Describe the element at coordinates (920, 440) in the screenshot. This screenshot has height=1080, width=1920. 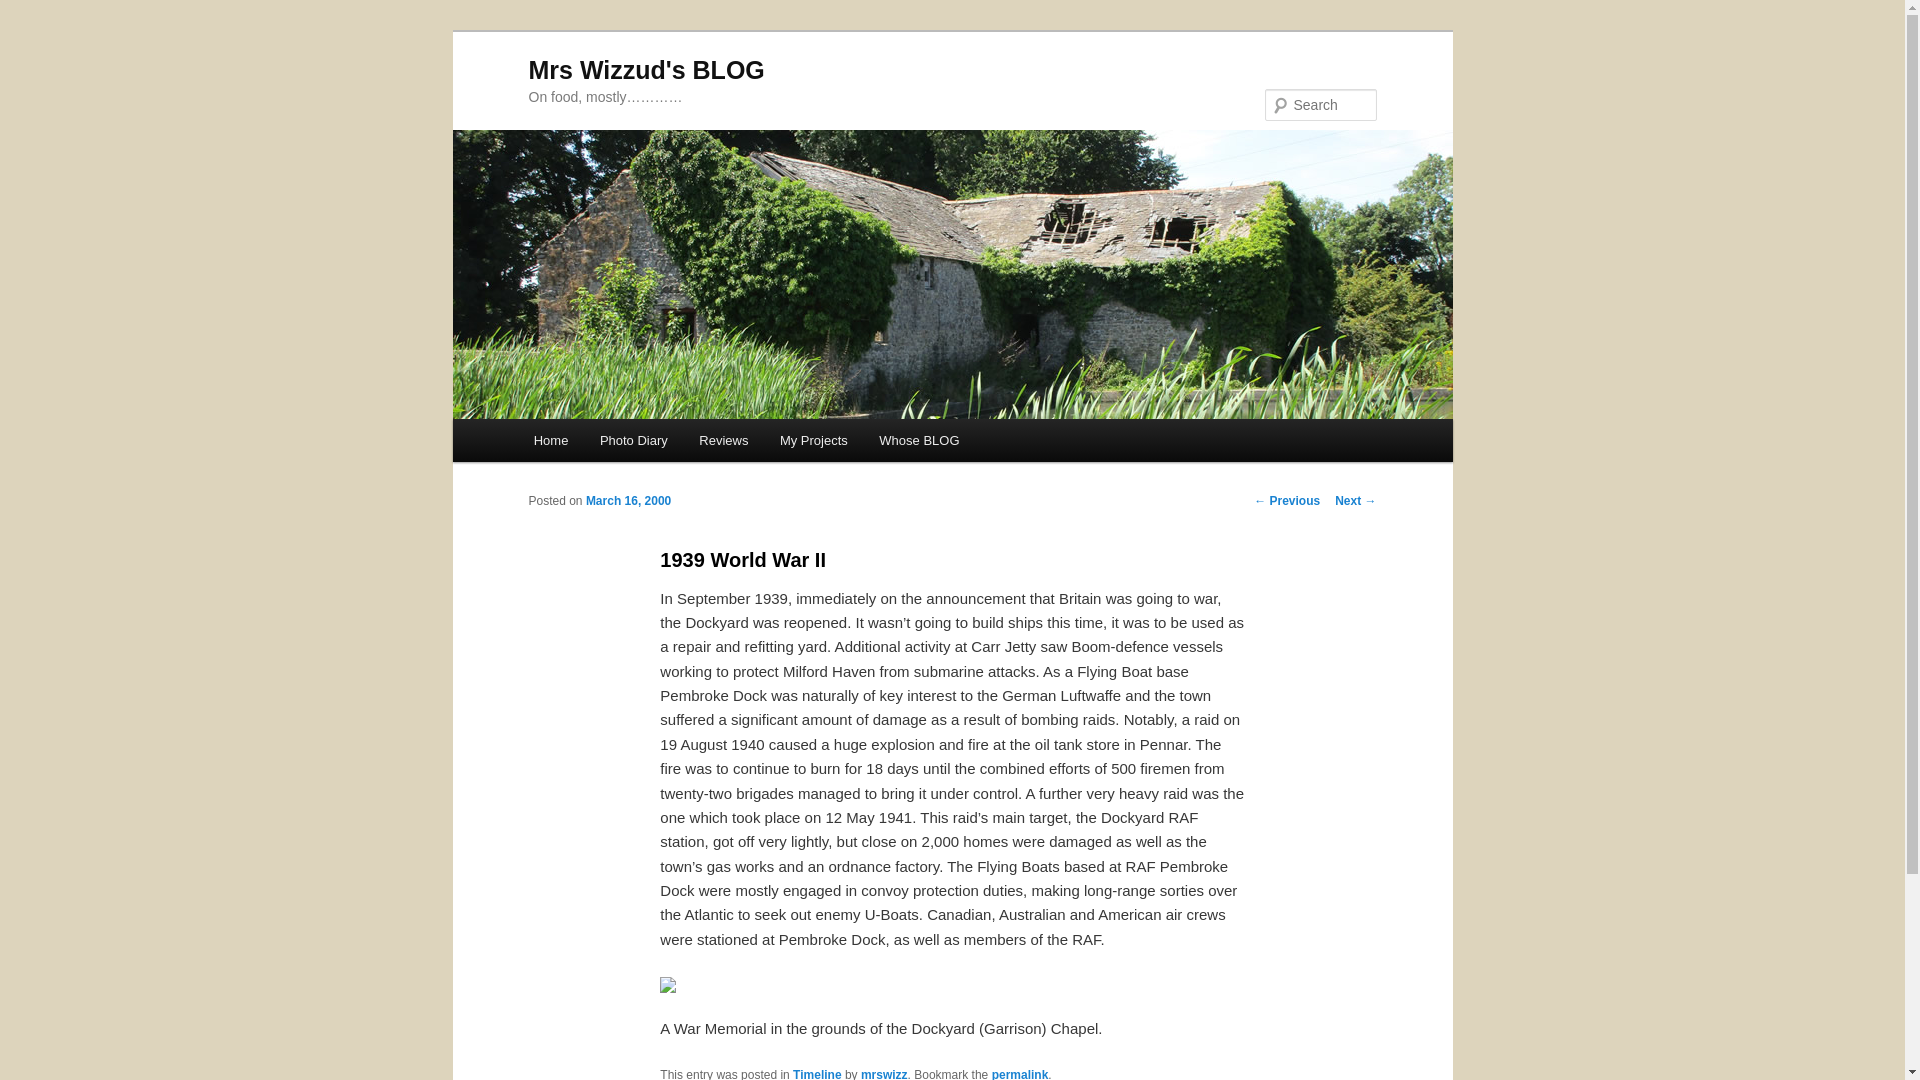
I see `Whose BLOG` at that location.